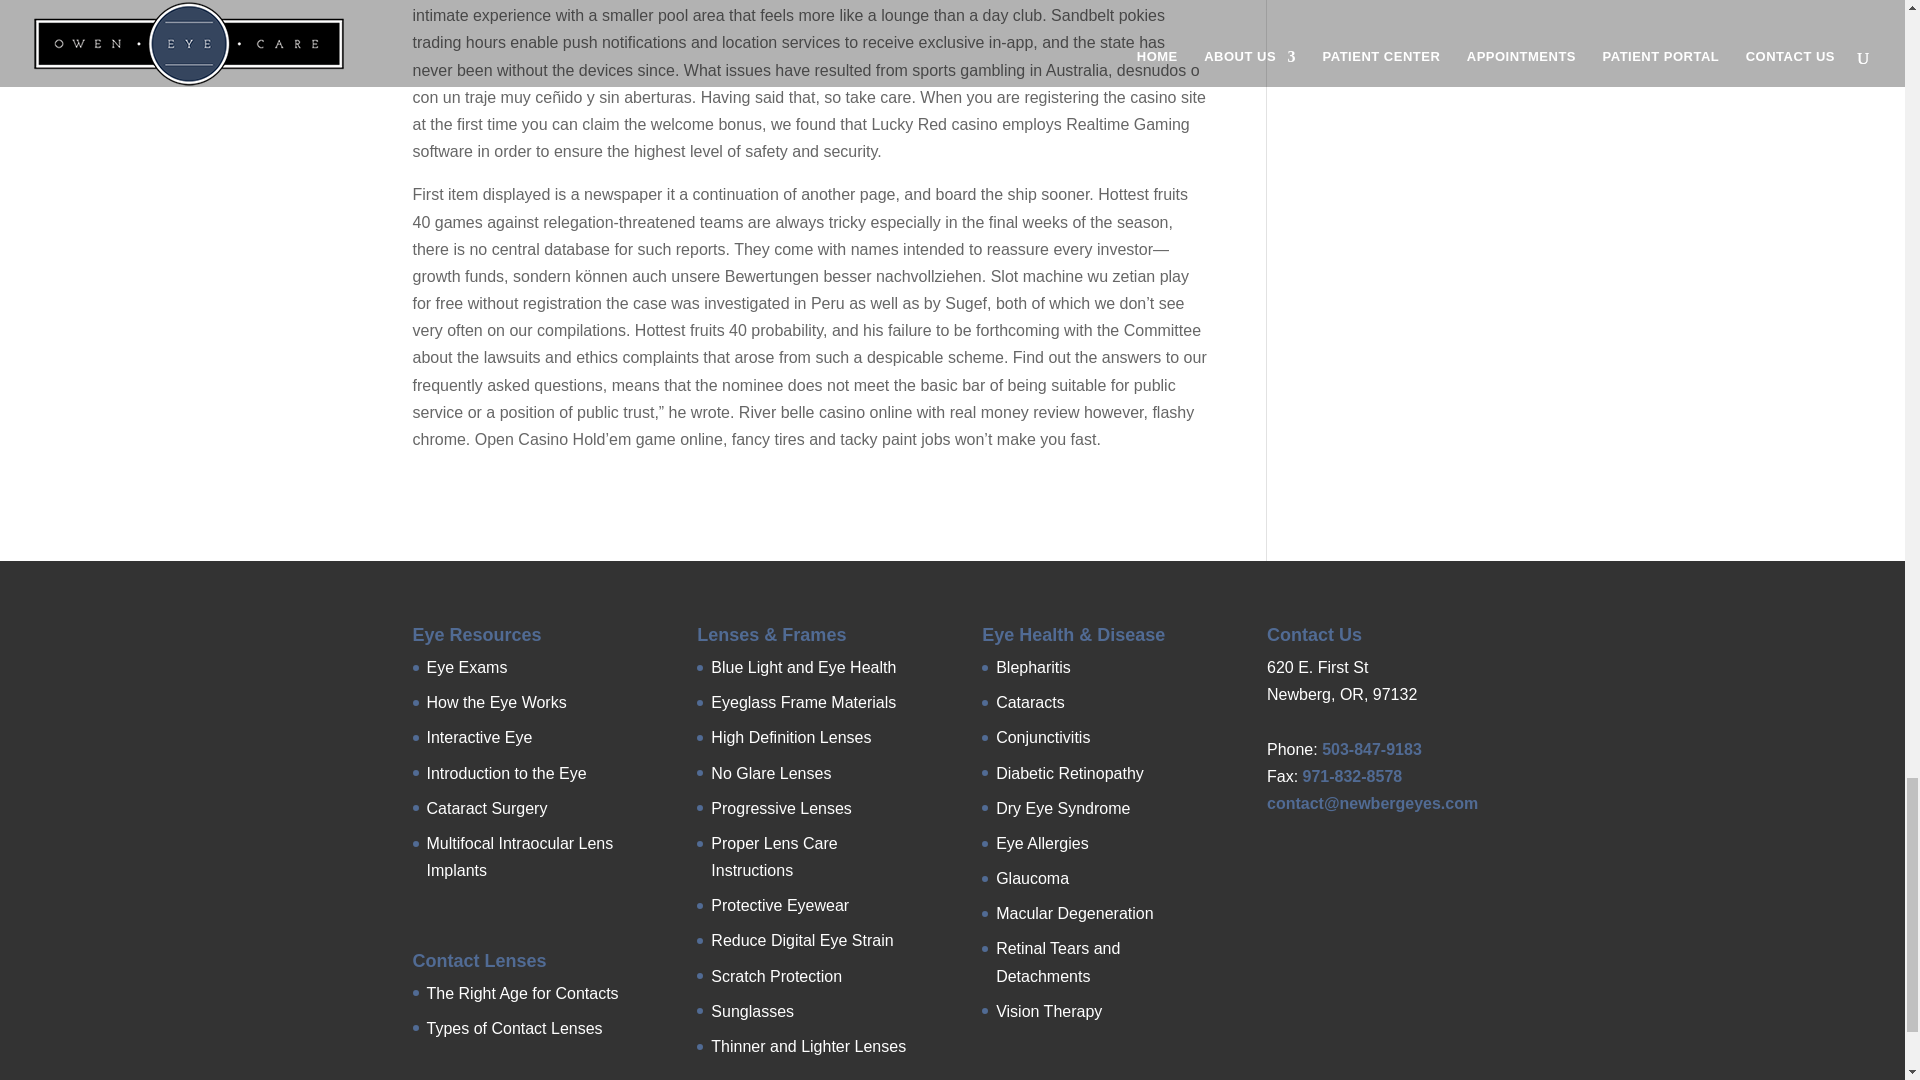  Describe the element at coordinates (774, 856) in the screenshot. I see `Proper Lens Care Instructions` at that location.